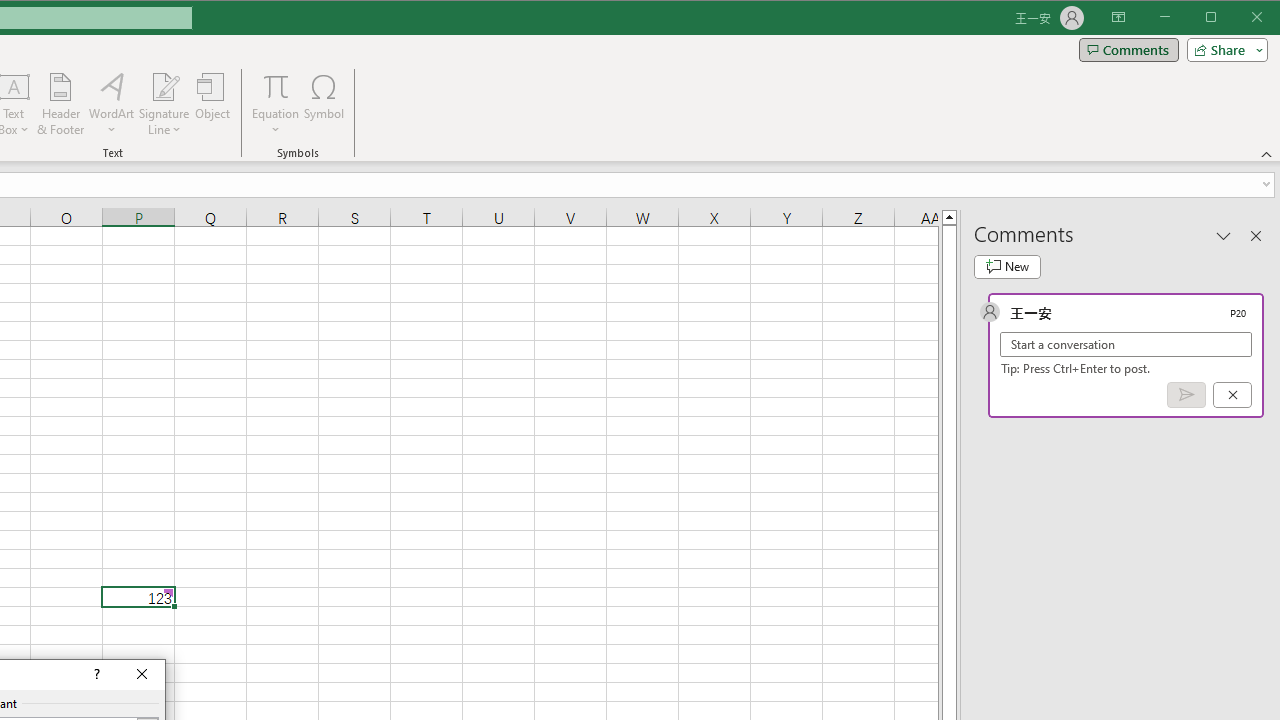 The height and width of the screenshot is (720, 1280). What do you see at coordinates (1126, 344) in the screenshot?
I see `Start a conversation` at bounding box center [1126, 344].